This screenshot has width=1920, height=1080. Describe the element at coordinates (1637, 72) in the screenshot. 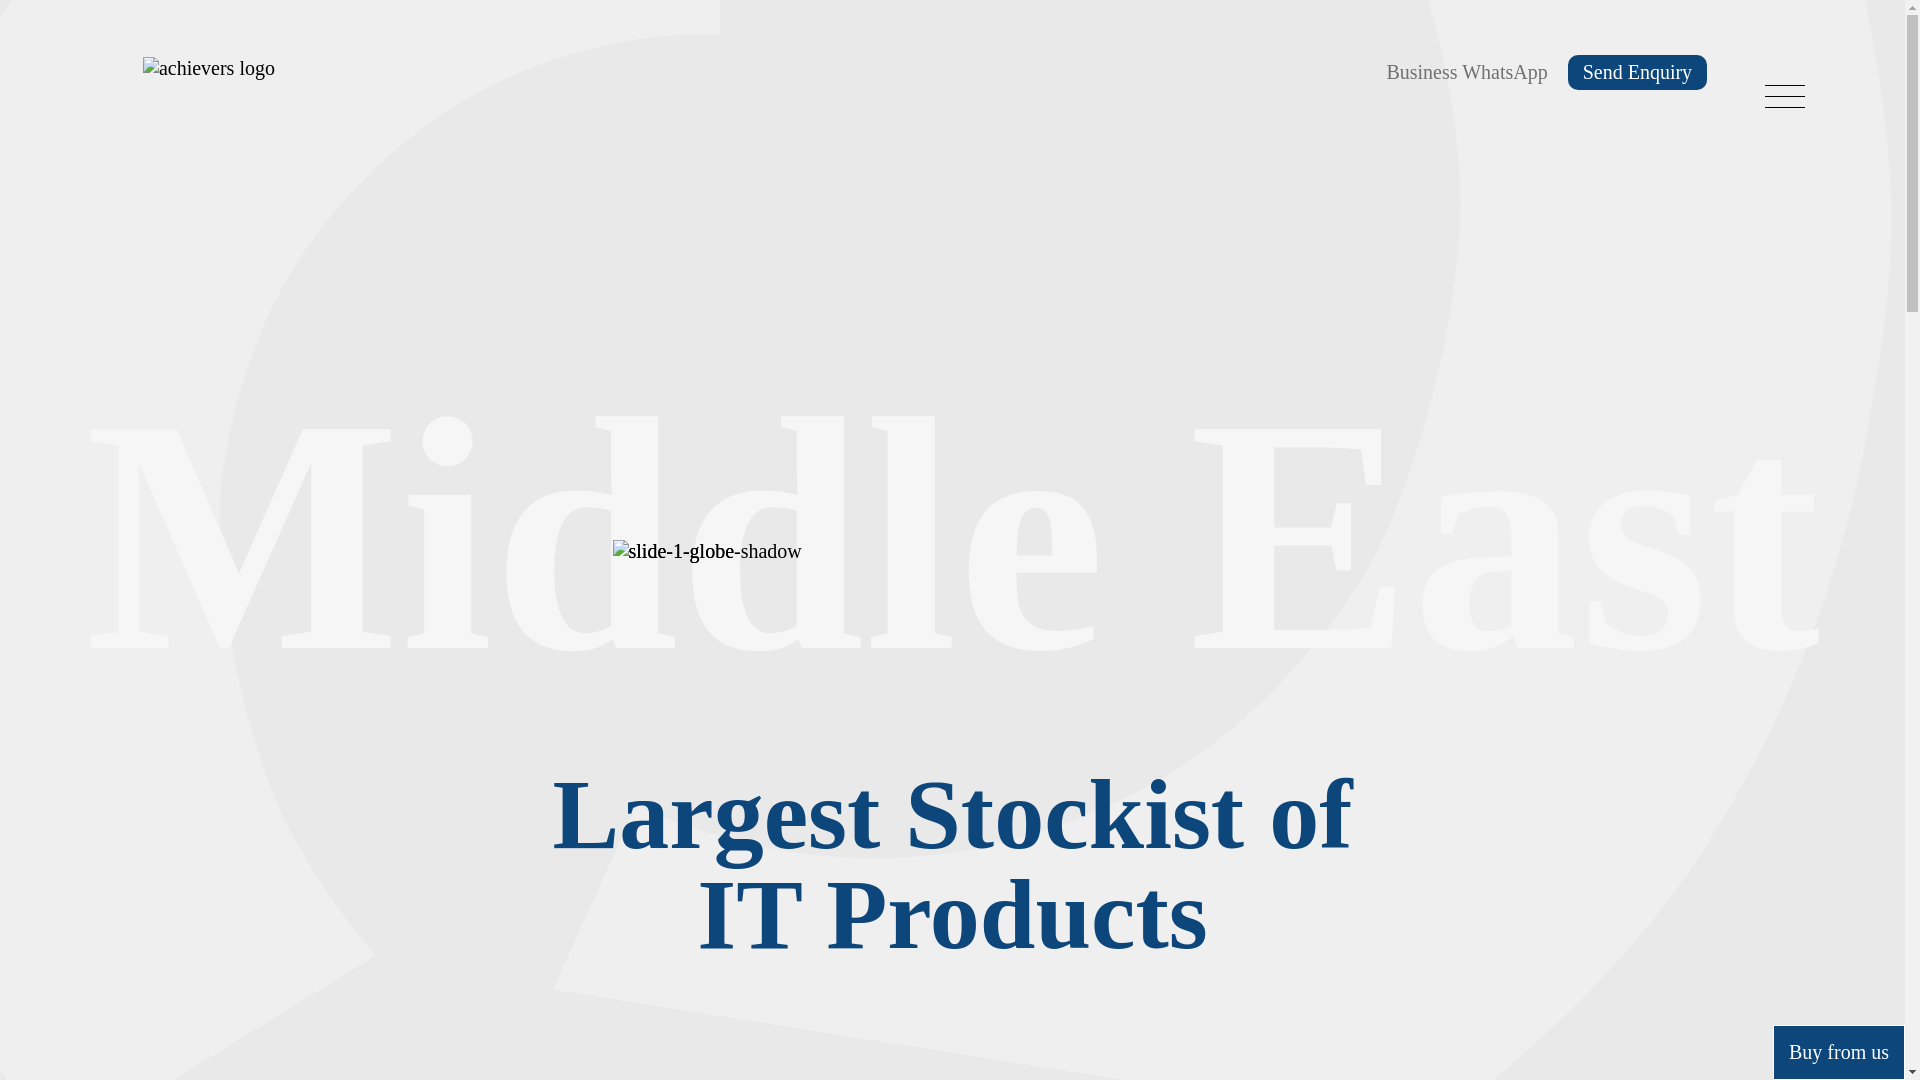

I see `Send Enquiry` at that location.